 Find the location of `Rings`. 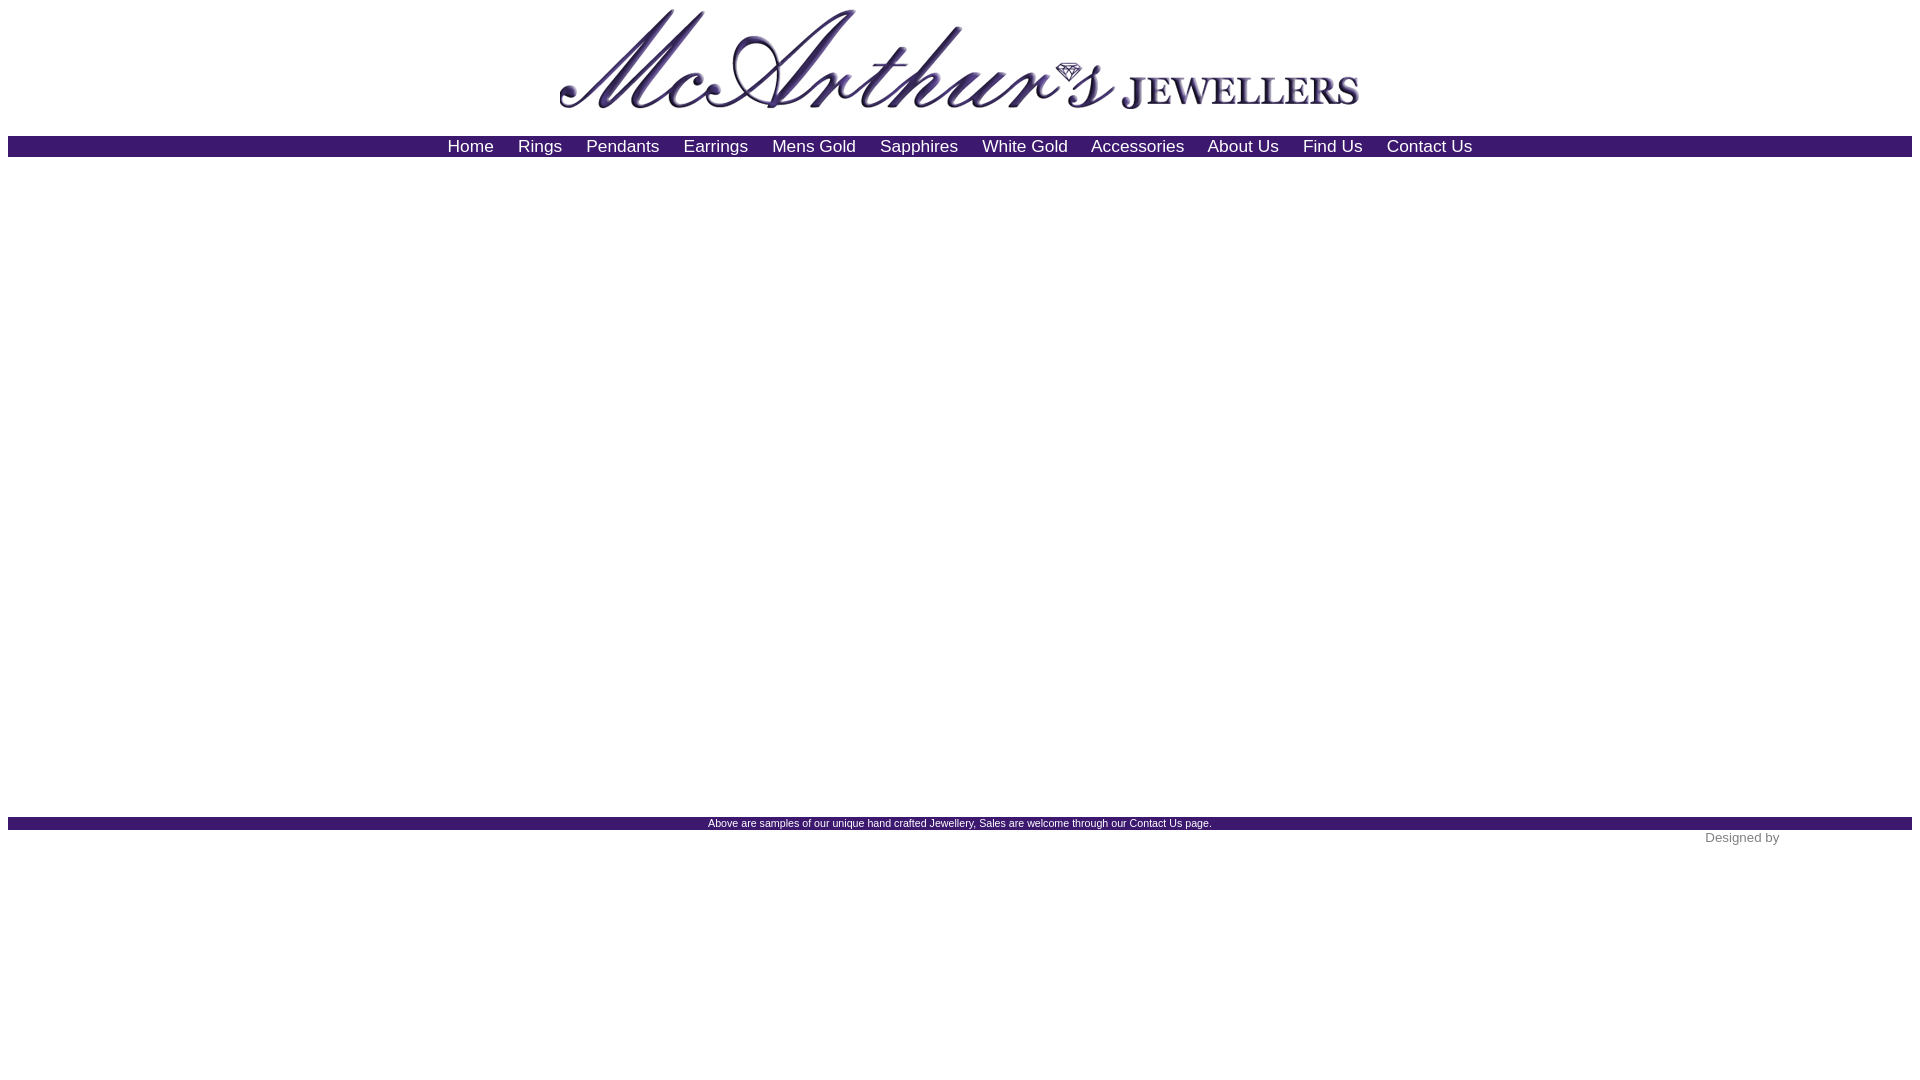

Rings is located at coordinates (540, 146).